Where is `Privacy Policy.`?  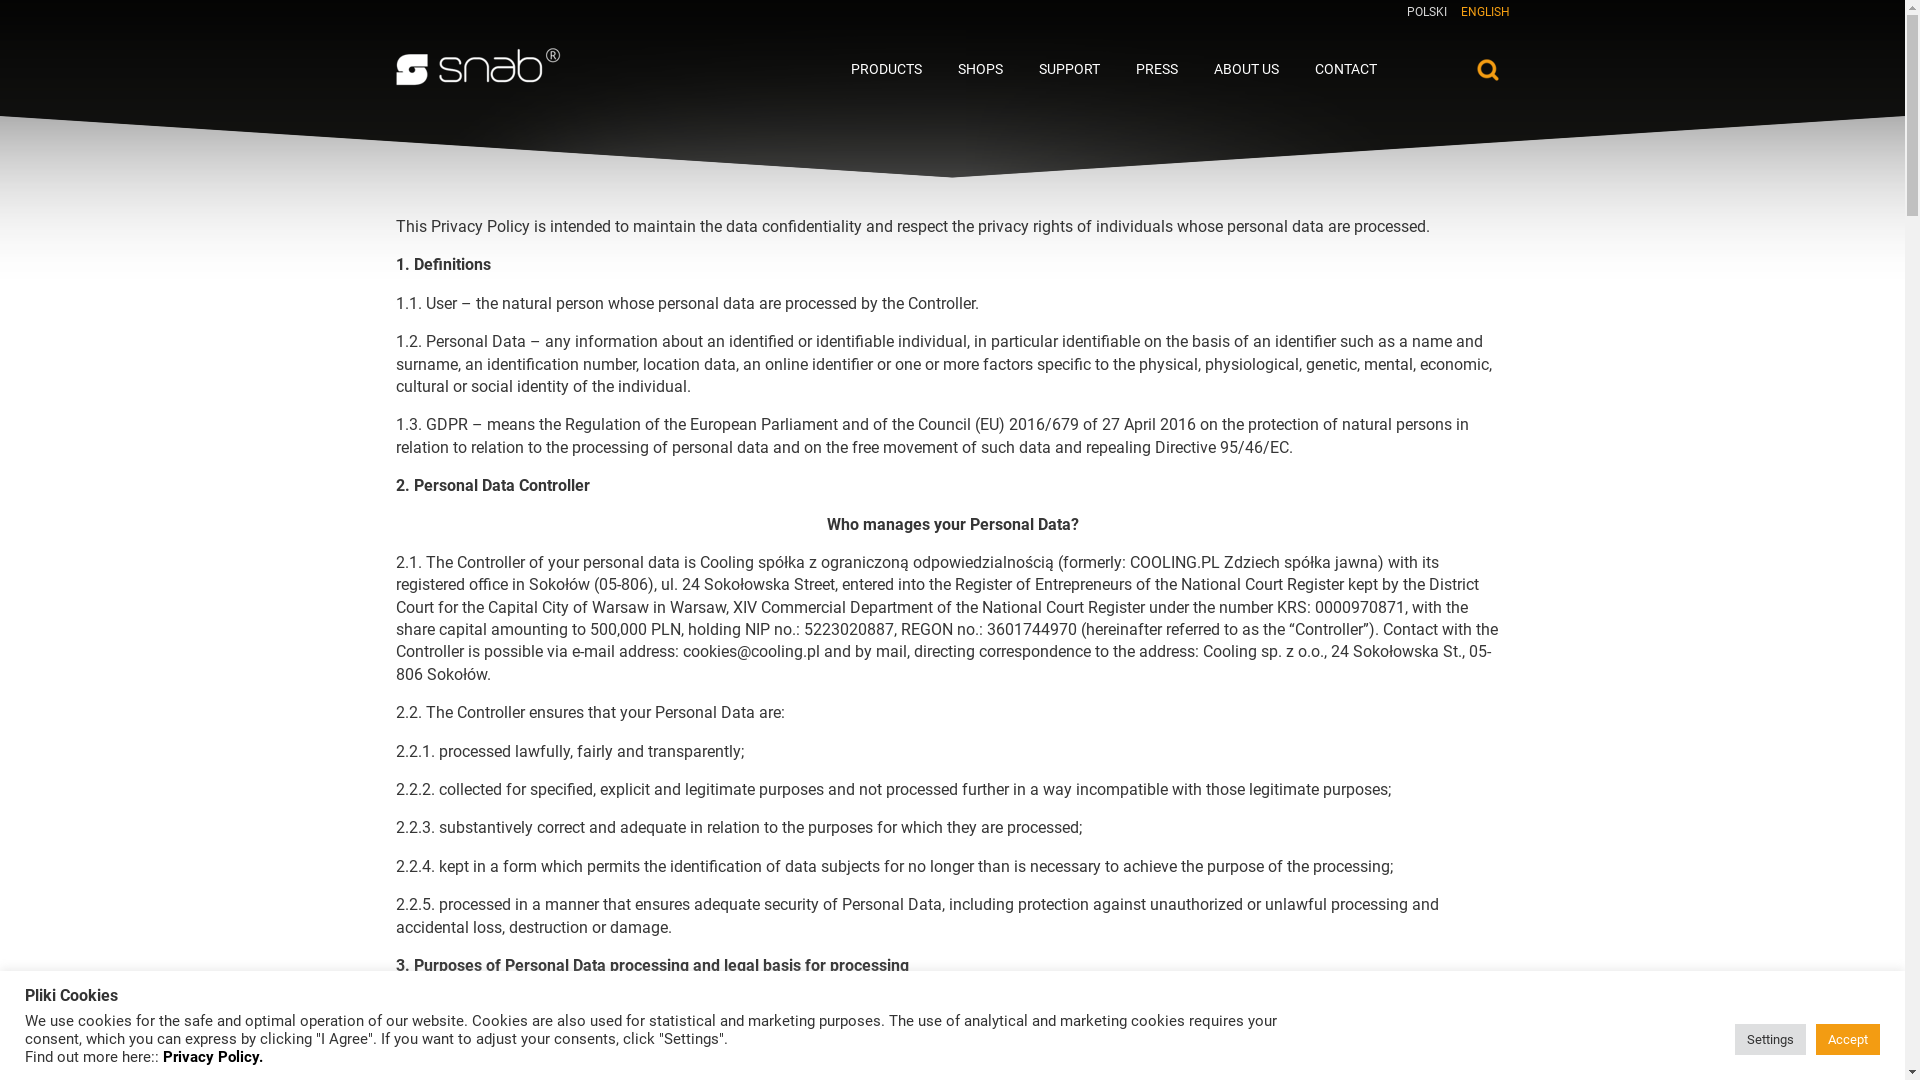
Privacy Policy. is located at coordinates (213, 1057).